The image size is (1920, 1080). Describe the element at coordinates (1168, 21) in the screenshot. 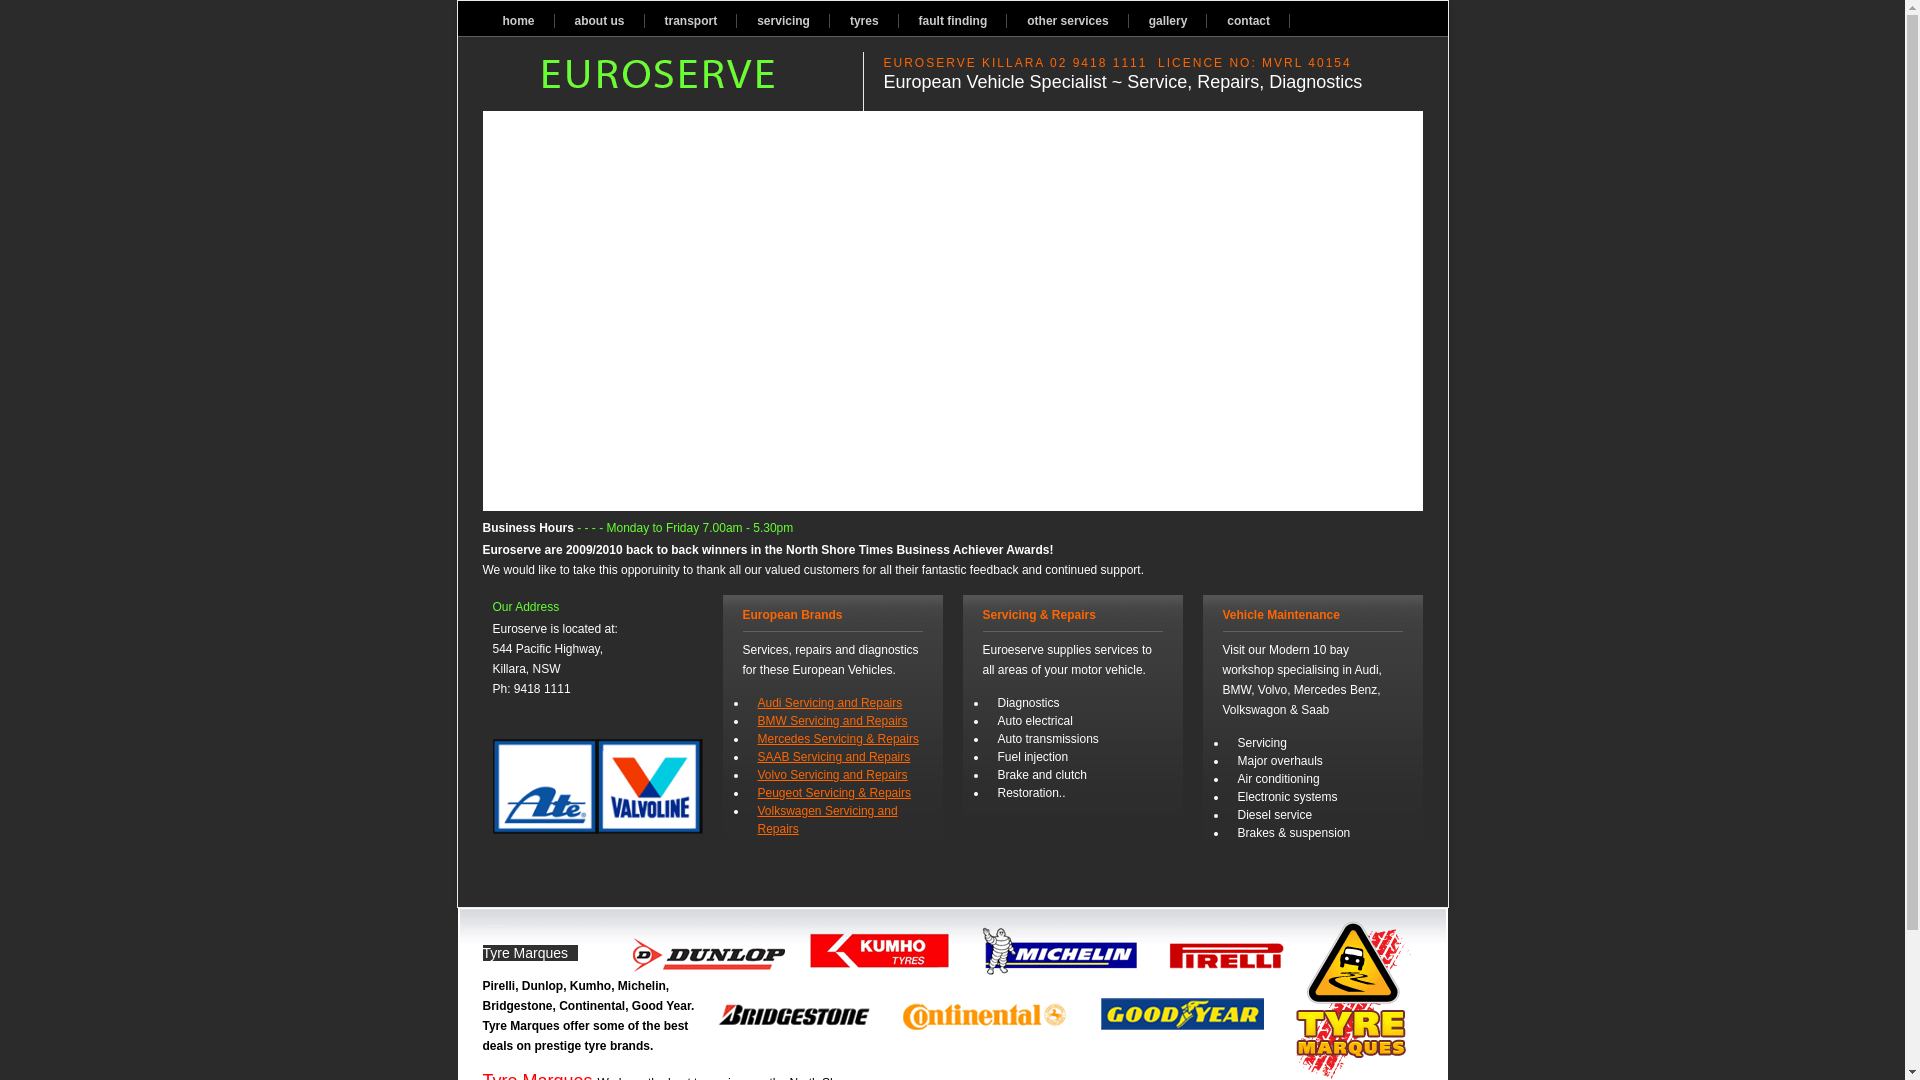

I see `gallery` at that location.